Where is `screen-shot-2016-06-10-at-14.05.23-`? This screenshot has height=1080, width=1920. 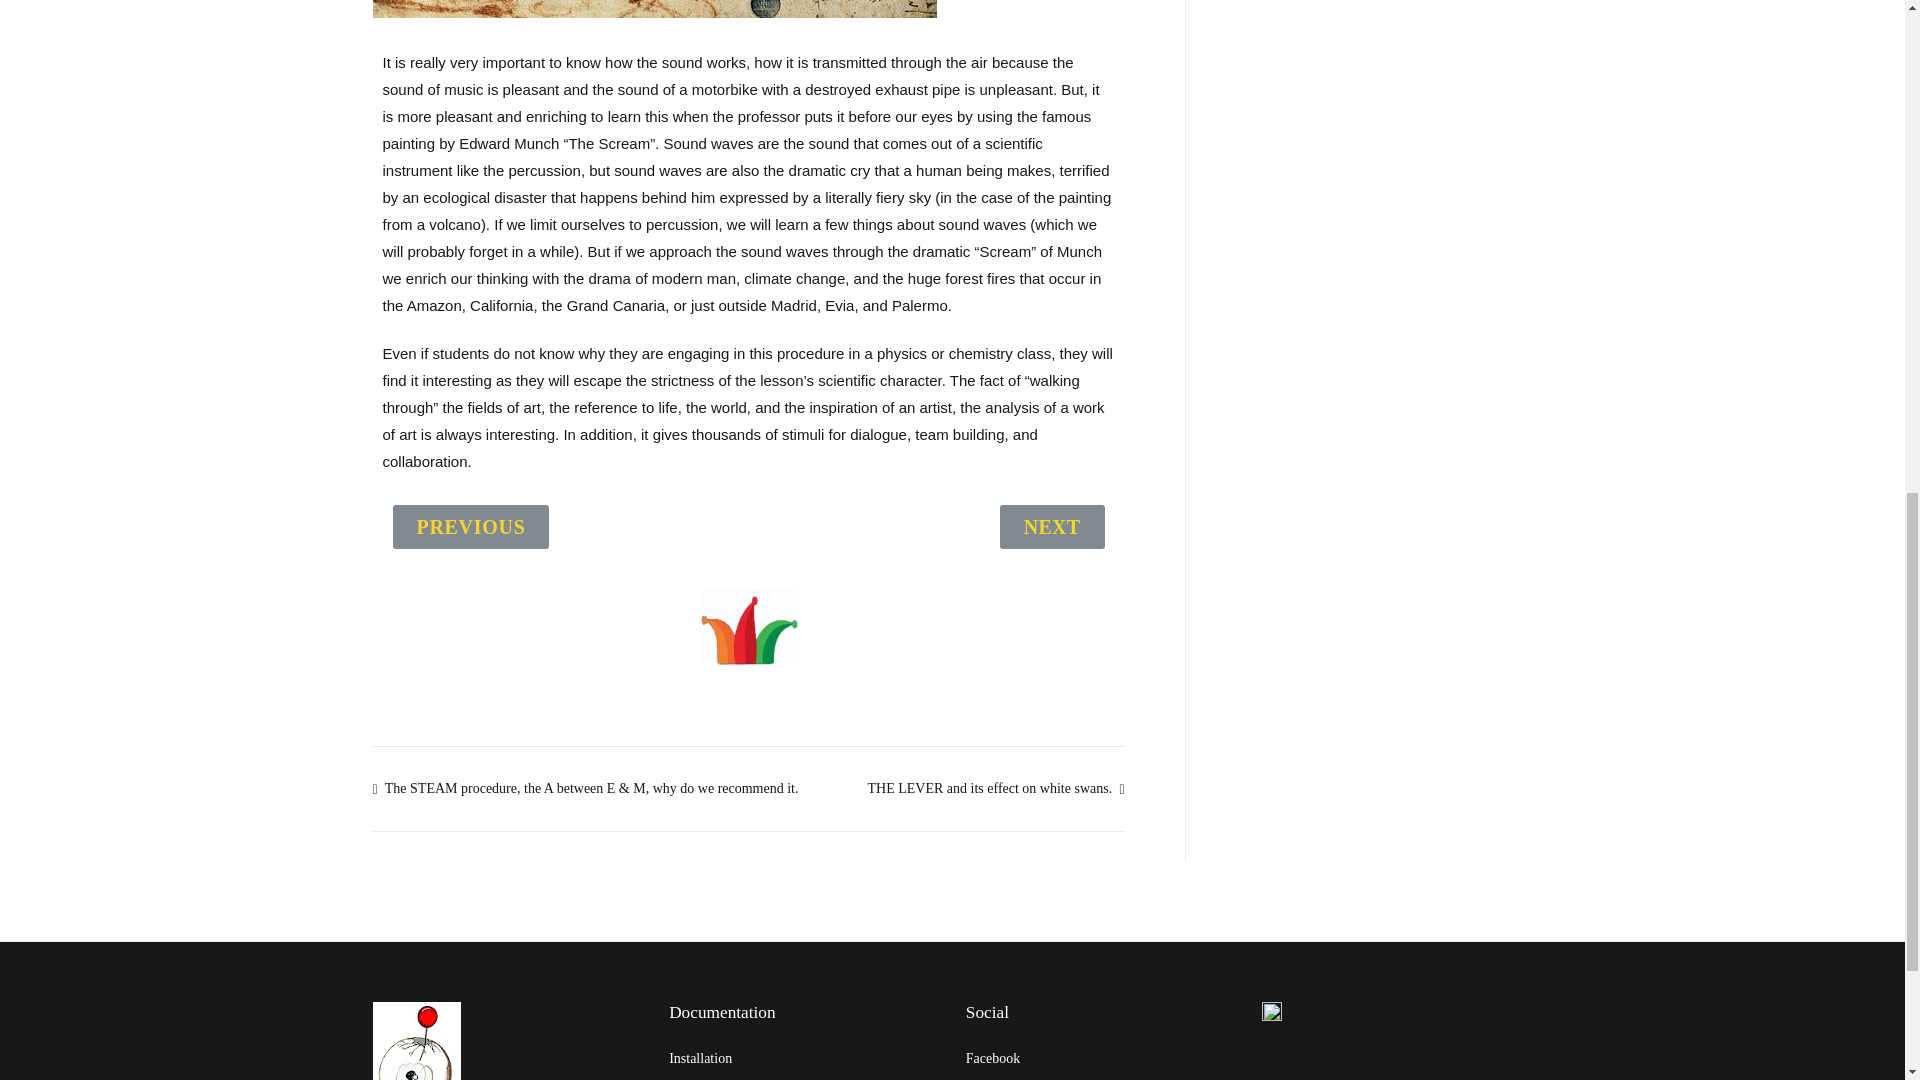 screen-shot-2016-06-10-at-14.05.23- is located at coordinates (748, 627).